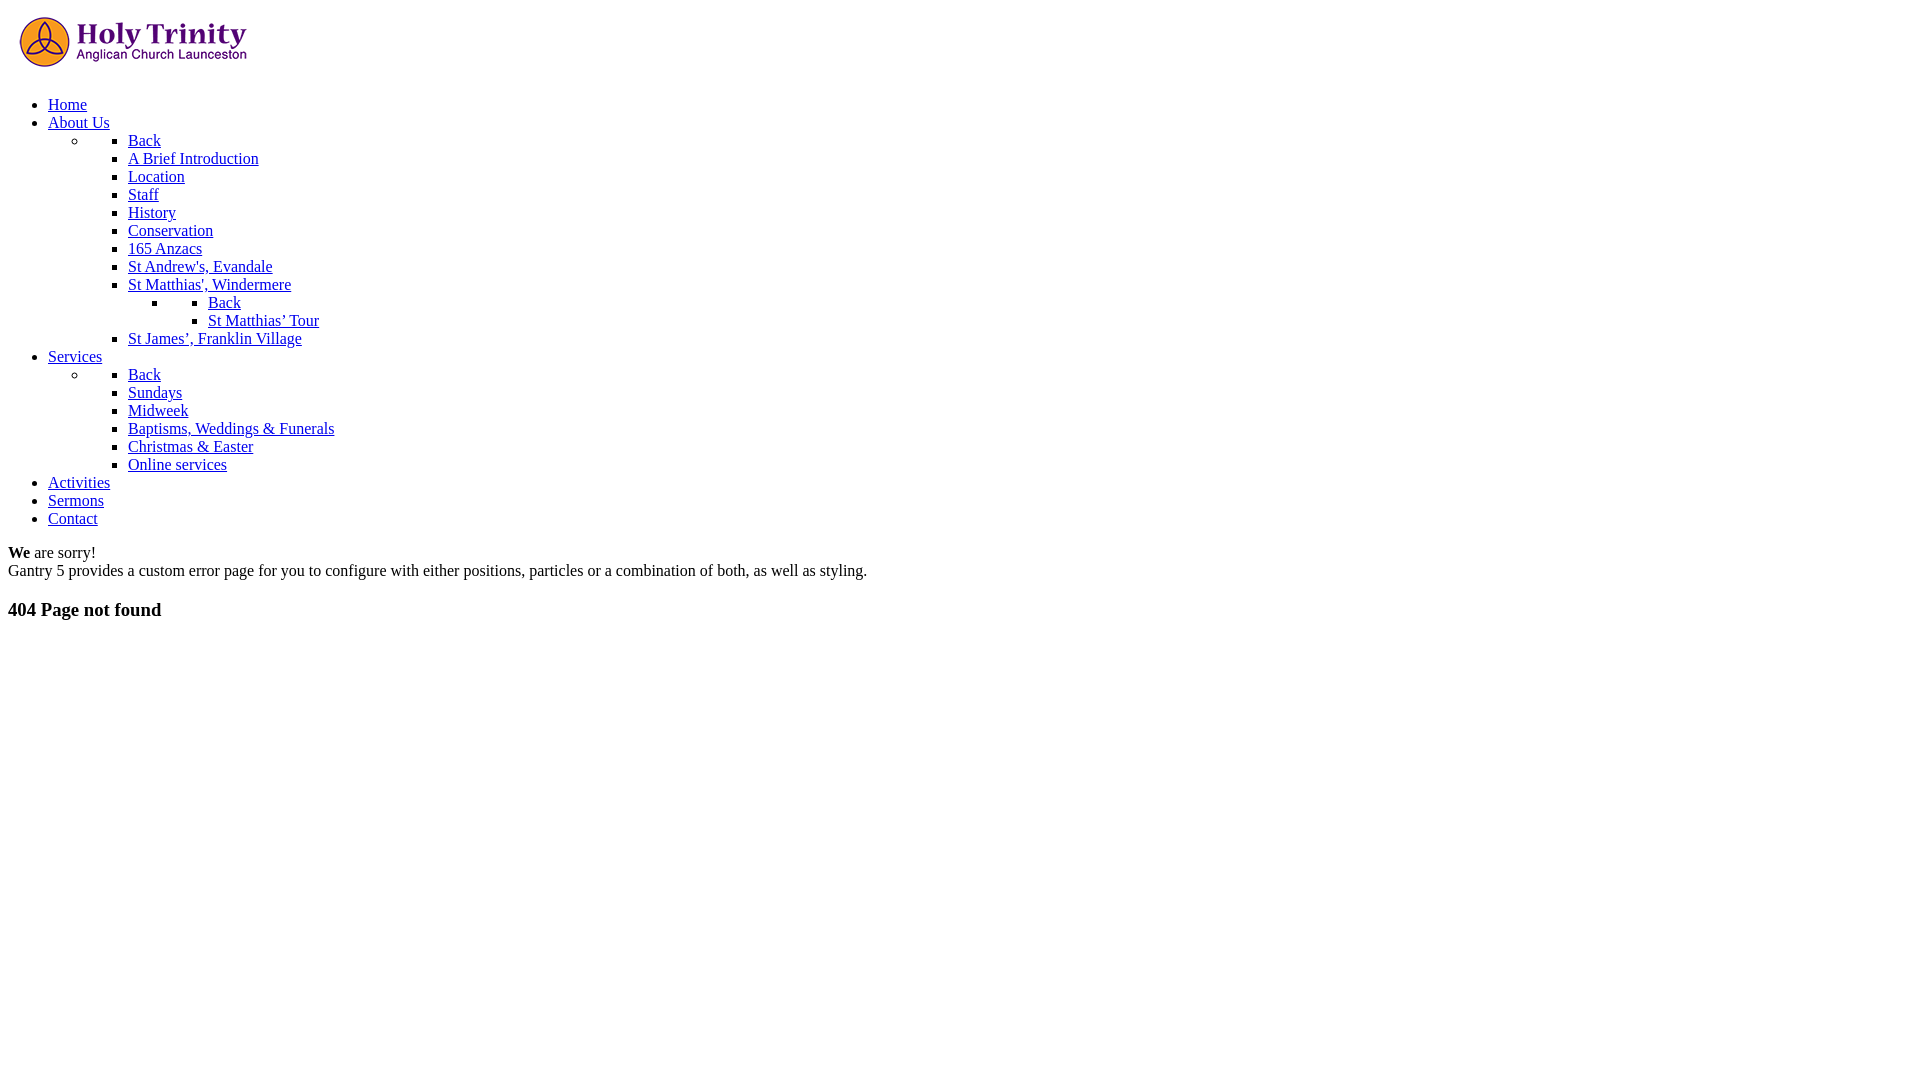 This screenshot has width=1920, height=1080. What do you see at coordinates (200, 266) in the screenshot?
I see `St Andrew's, Evandale` at bounding box center [200, 266].